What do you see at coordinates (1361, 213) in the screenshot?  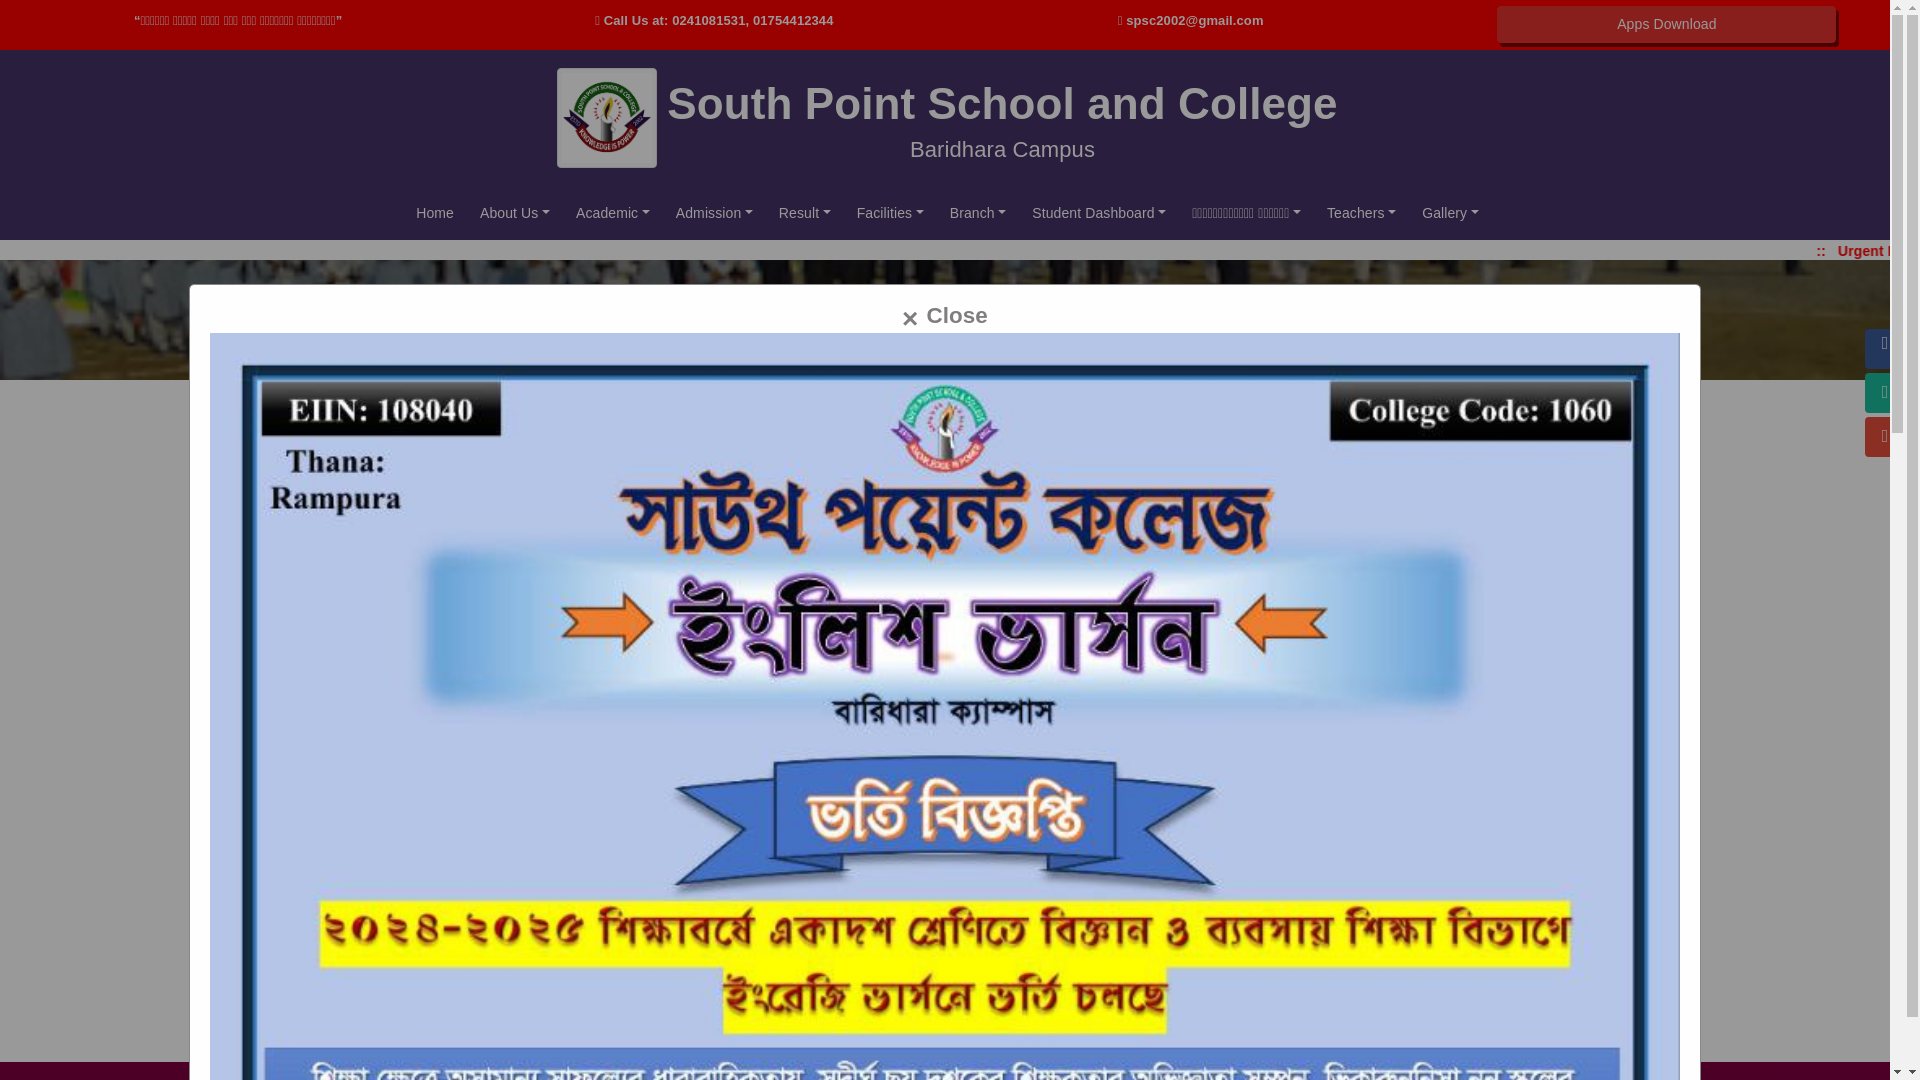 I see `Teachers` at bounding box center [1361, 213].